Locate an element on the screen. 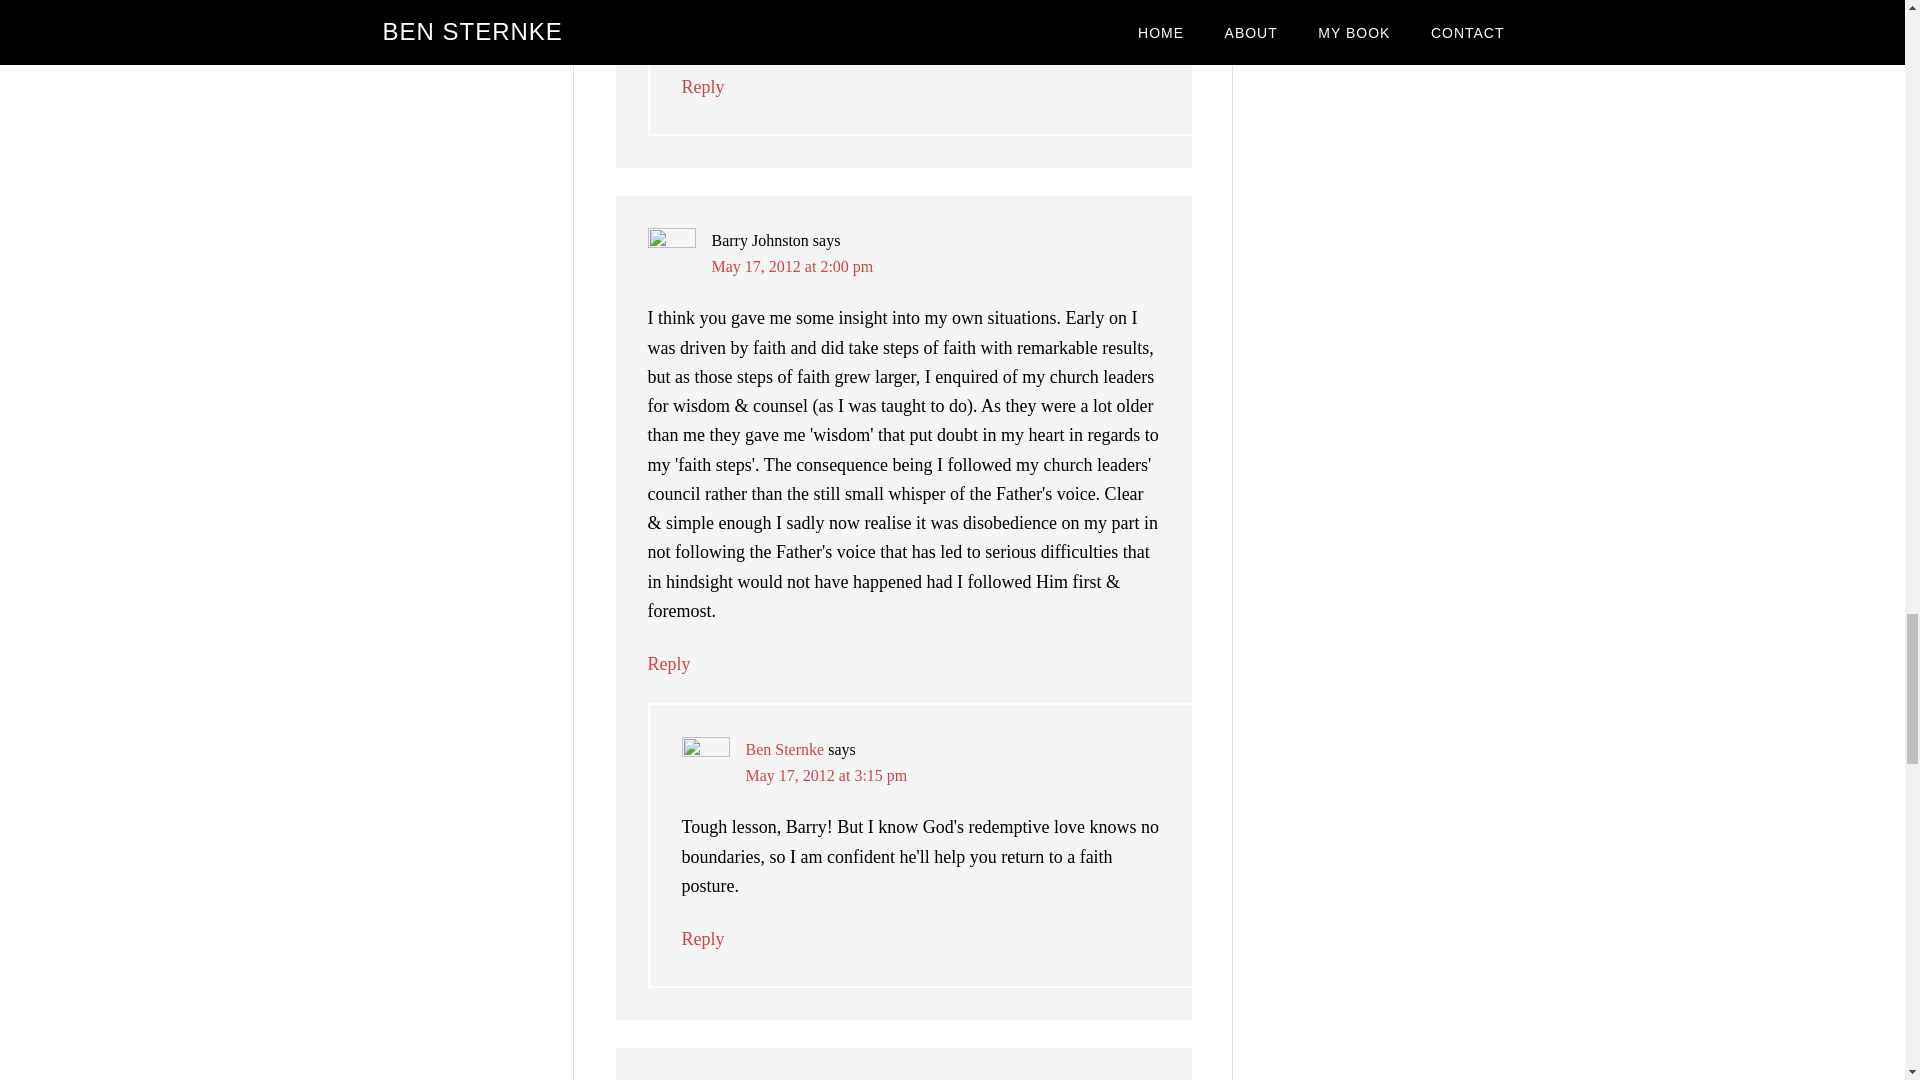  Reply is located at coordinates (670, 664).